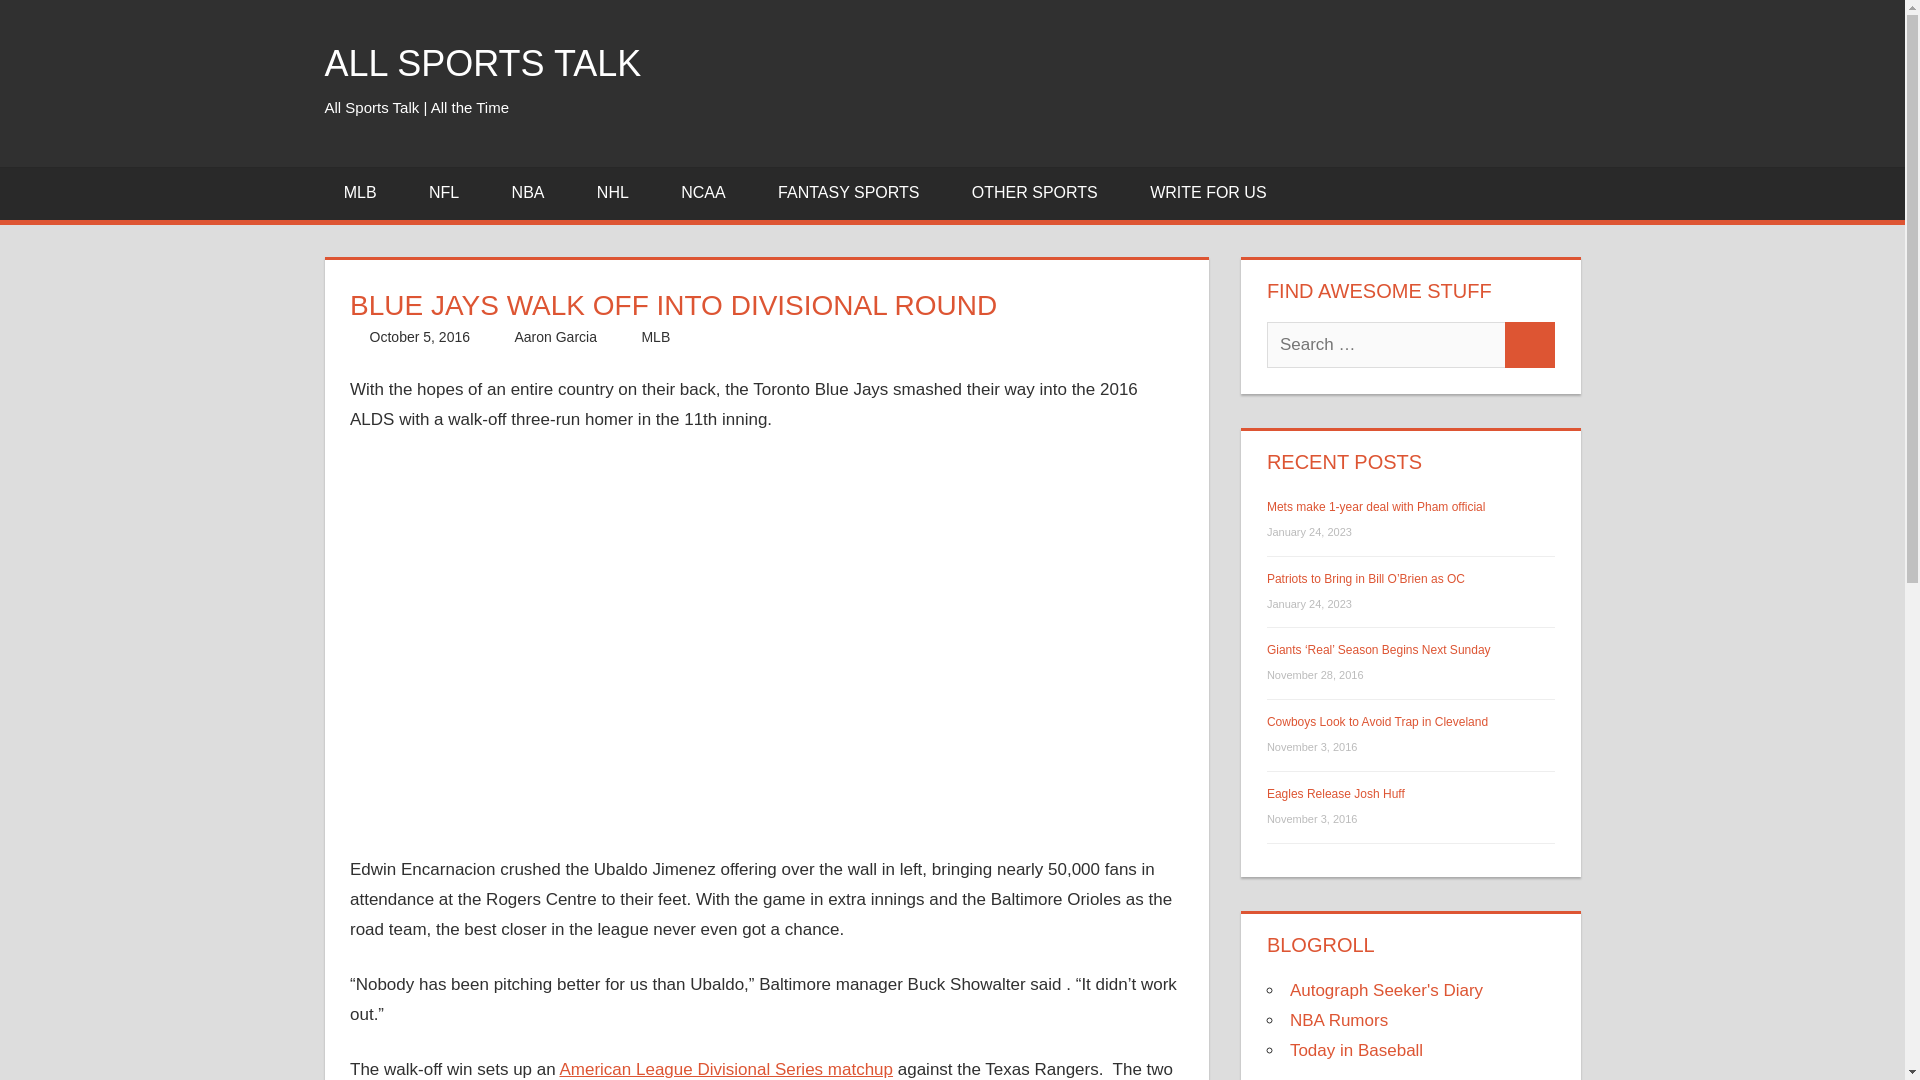  I want to click on MLB, so click(366, 194).